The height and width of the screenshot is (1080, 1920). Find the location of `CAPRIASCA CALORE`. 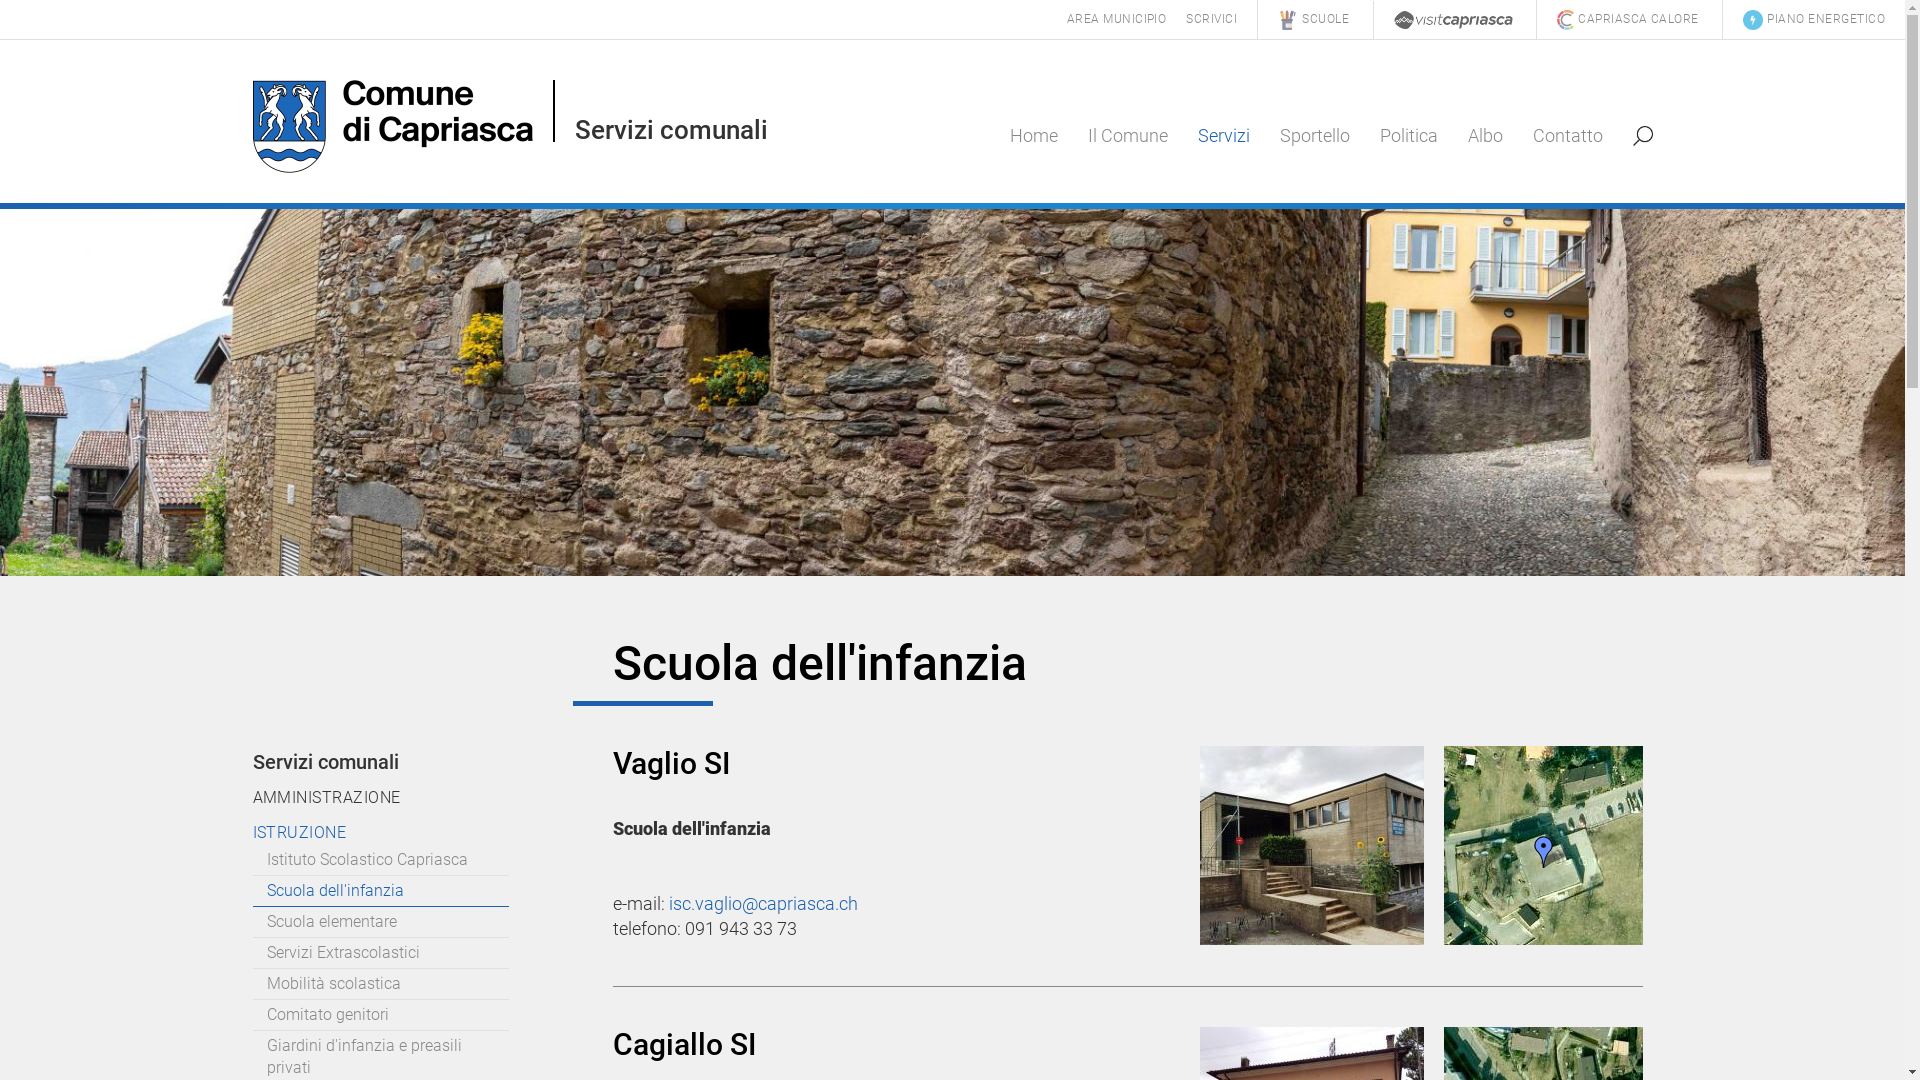

CAPRIASCA CALORE is located at coordinates (1628, 19).